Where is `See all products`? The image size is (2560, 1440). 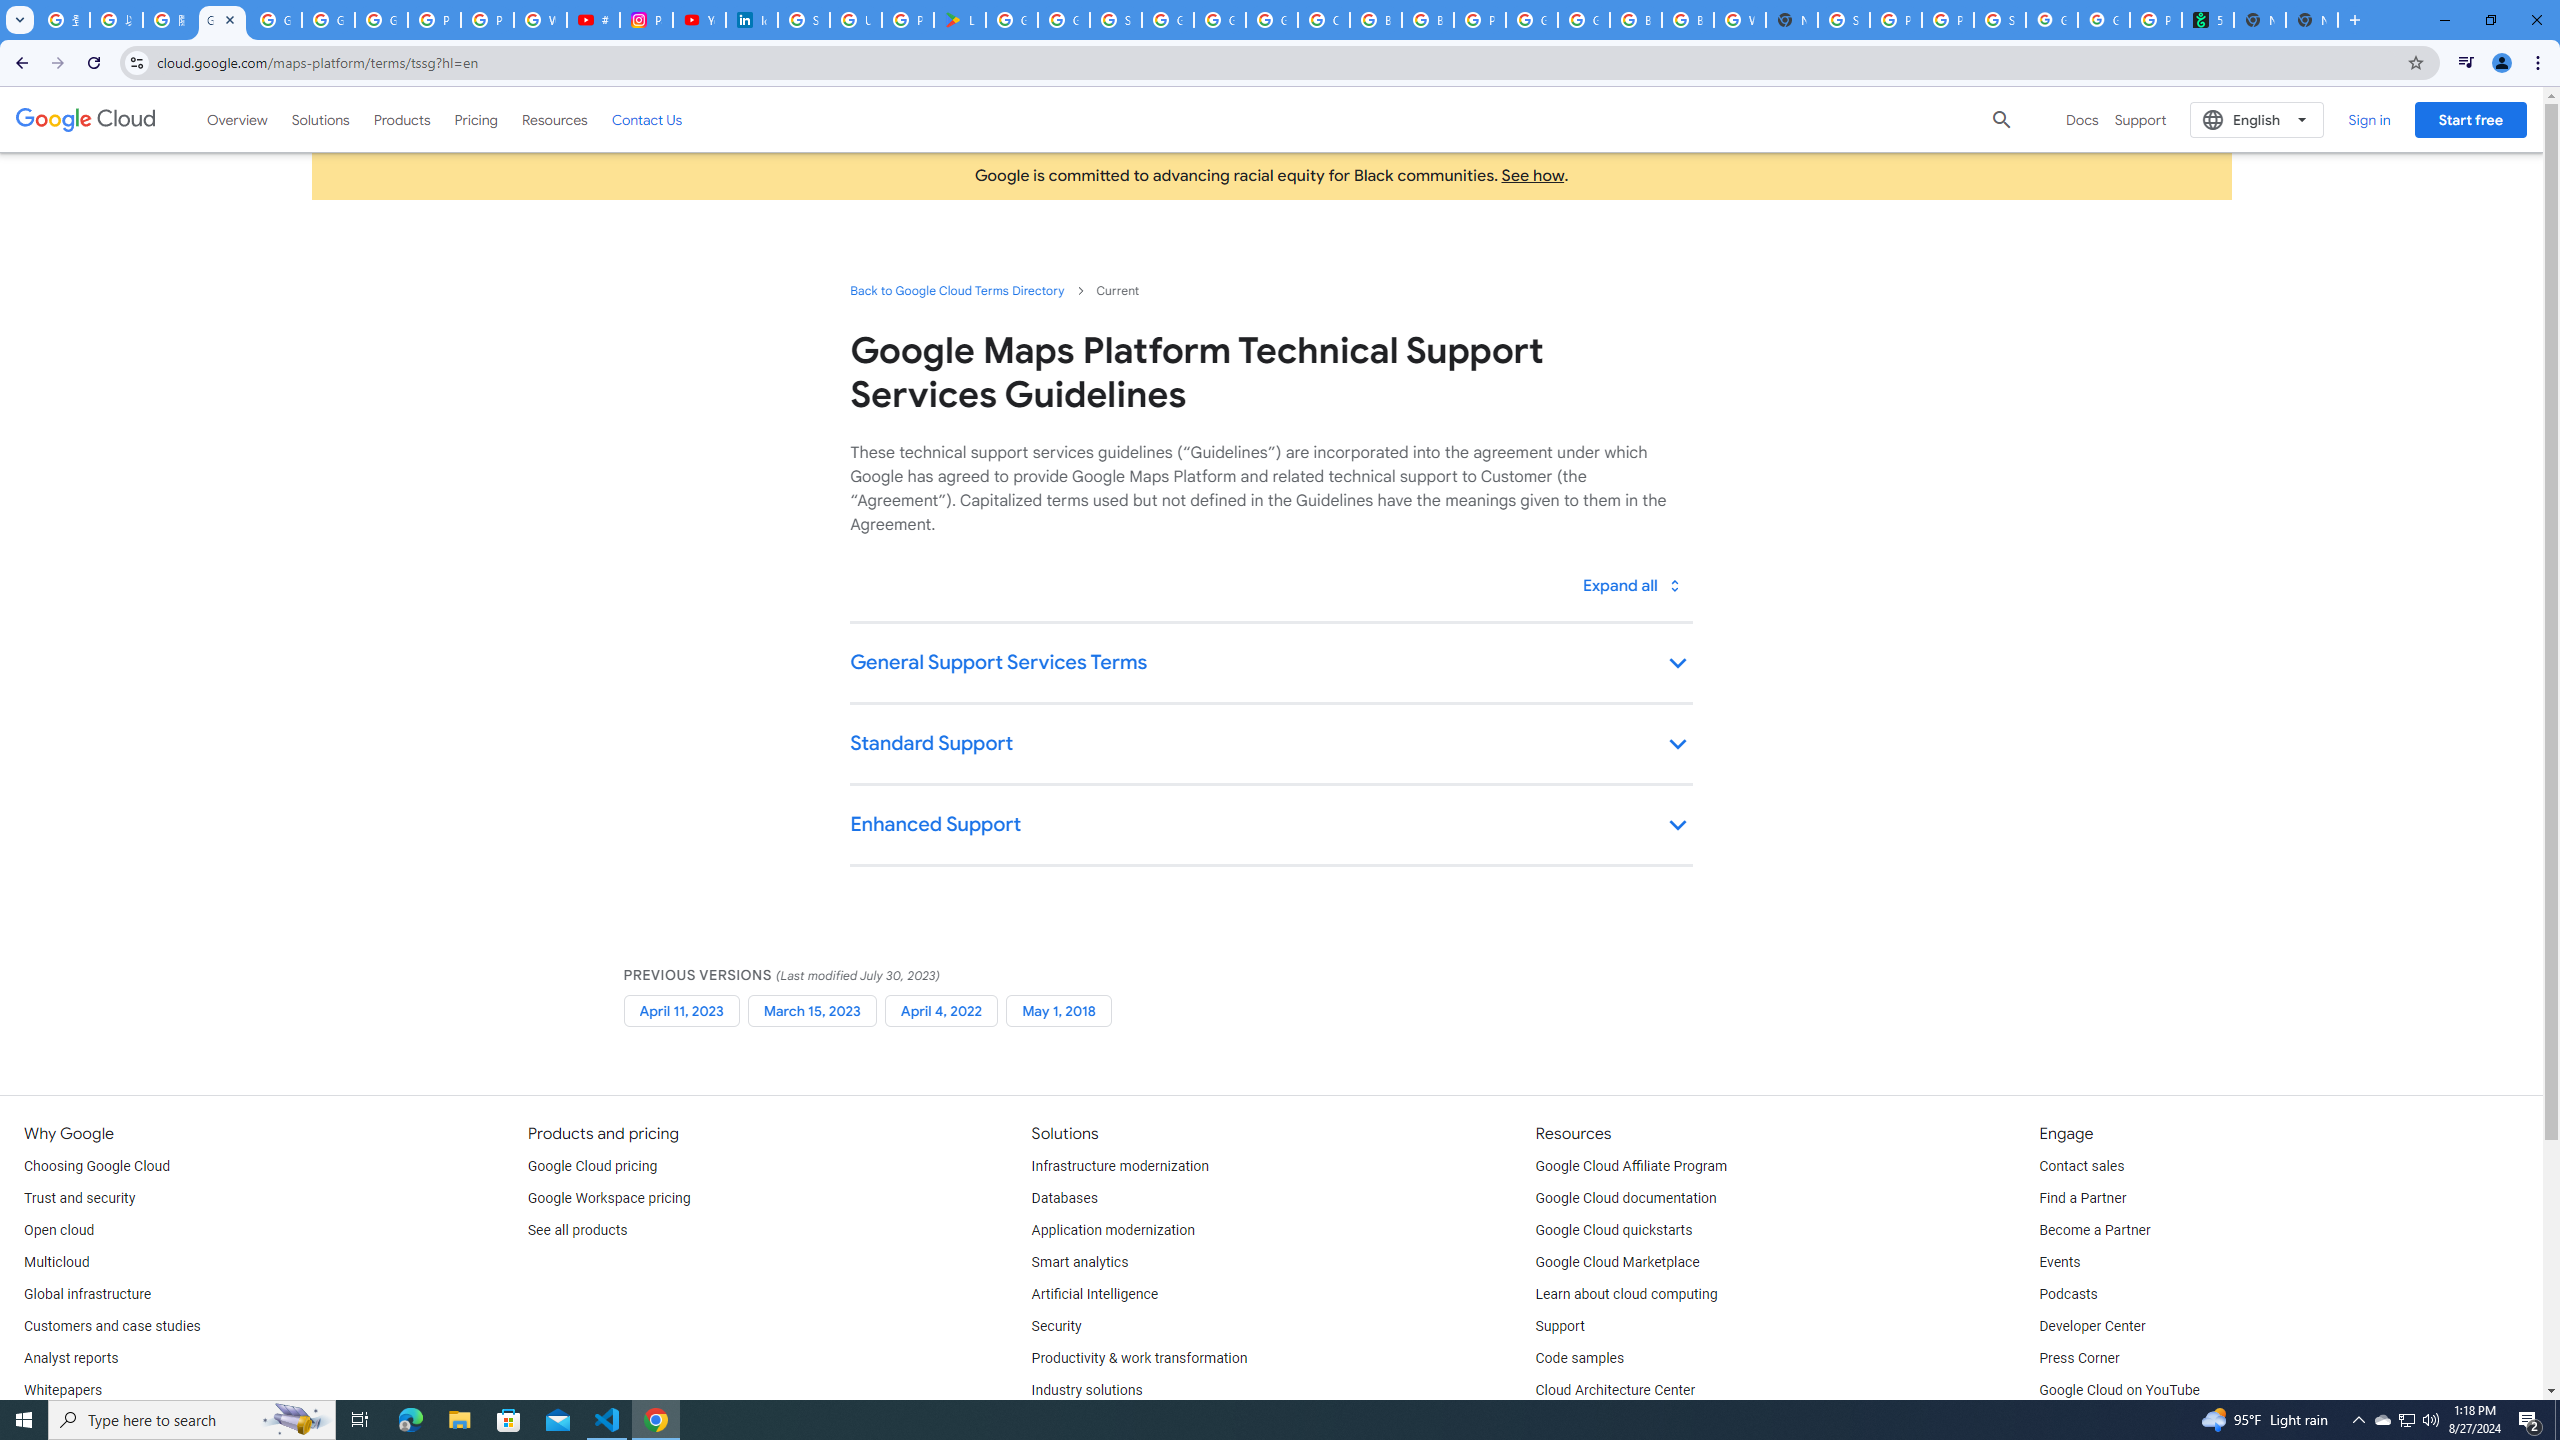
See all products is located at coordinates (577, 1231).